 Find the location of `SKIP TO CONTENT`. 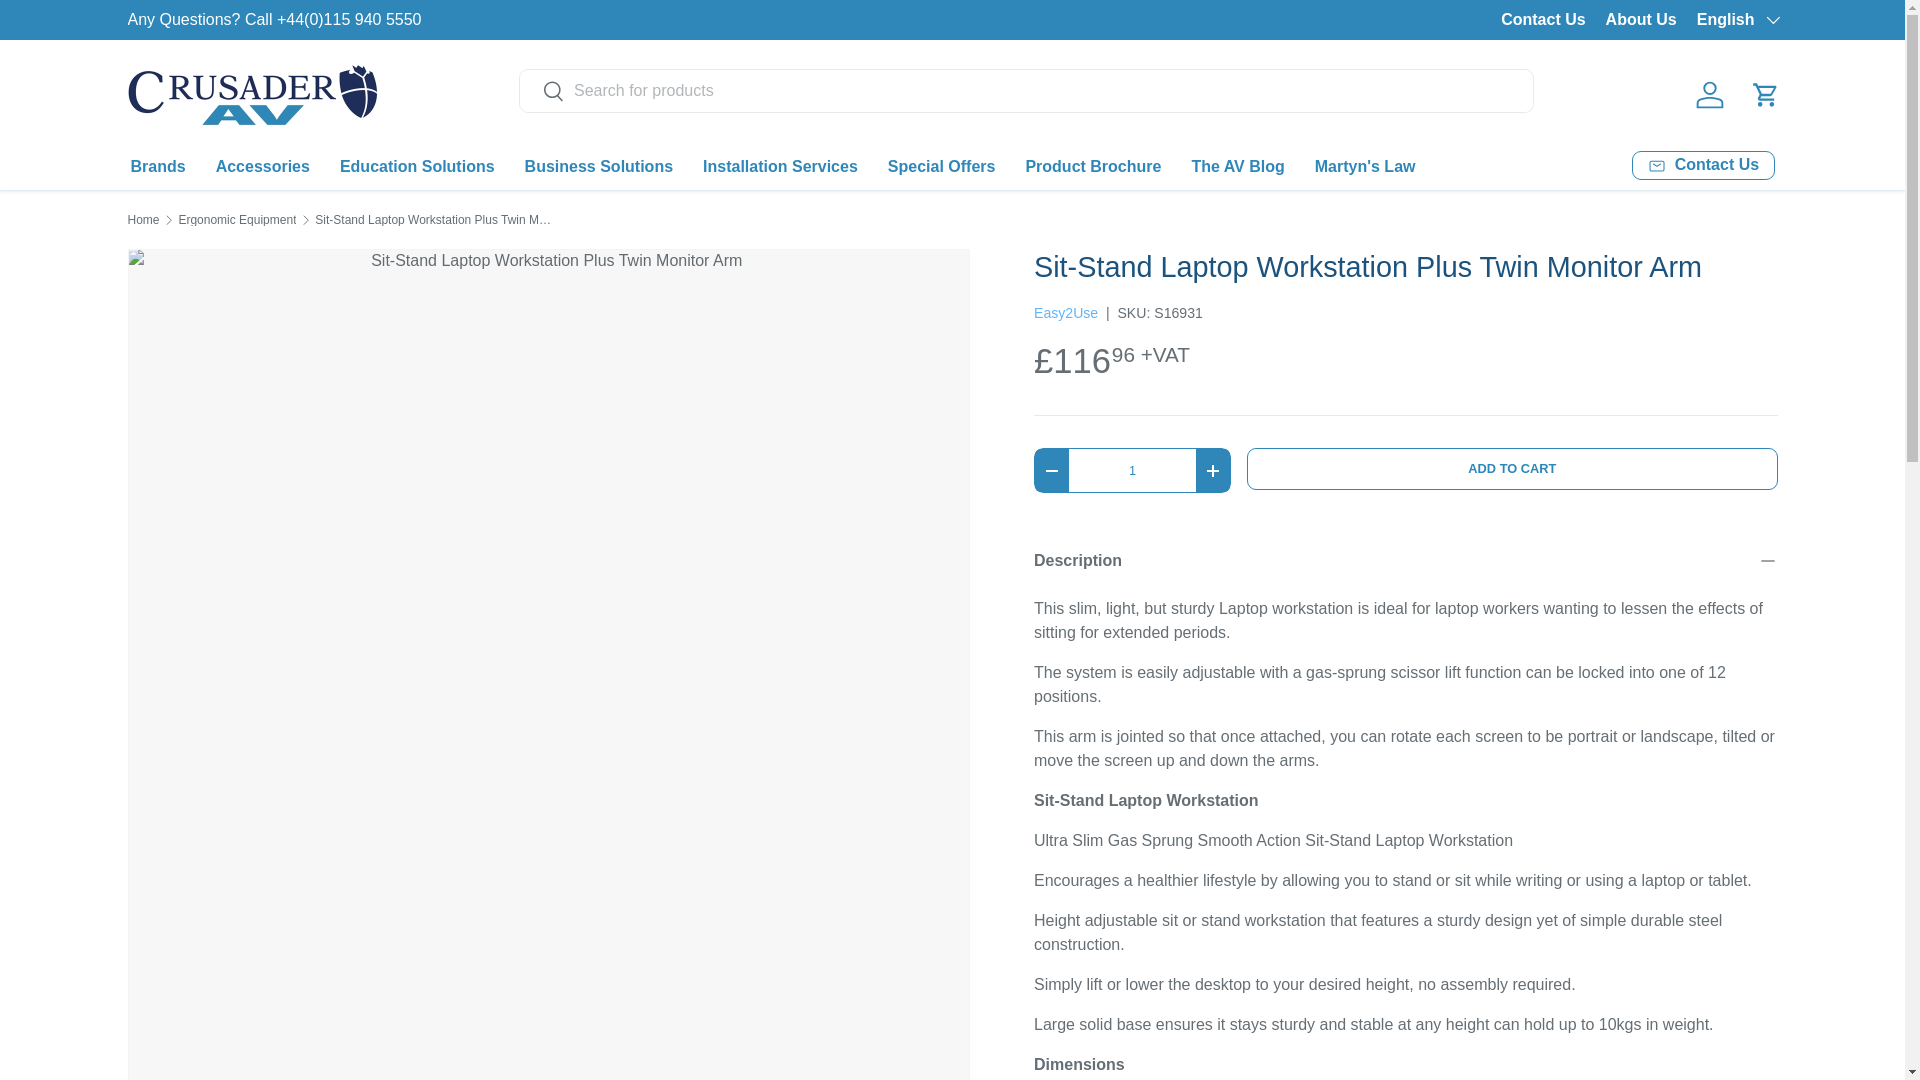

SKIP TO CONTENT is located at coordinates (85, 28).